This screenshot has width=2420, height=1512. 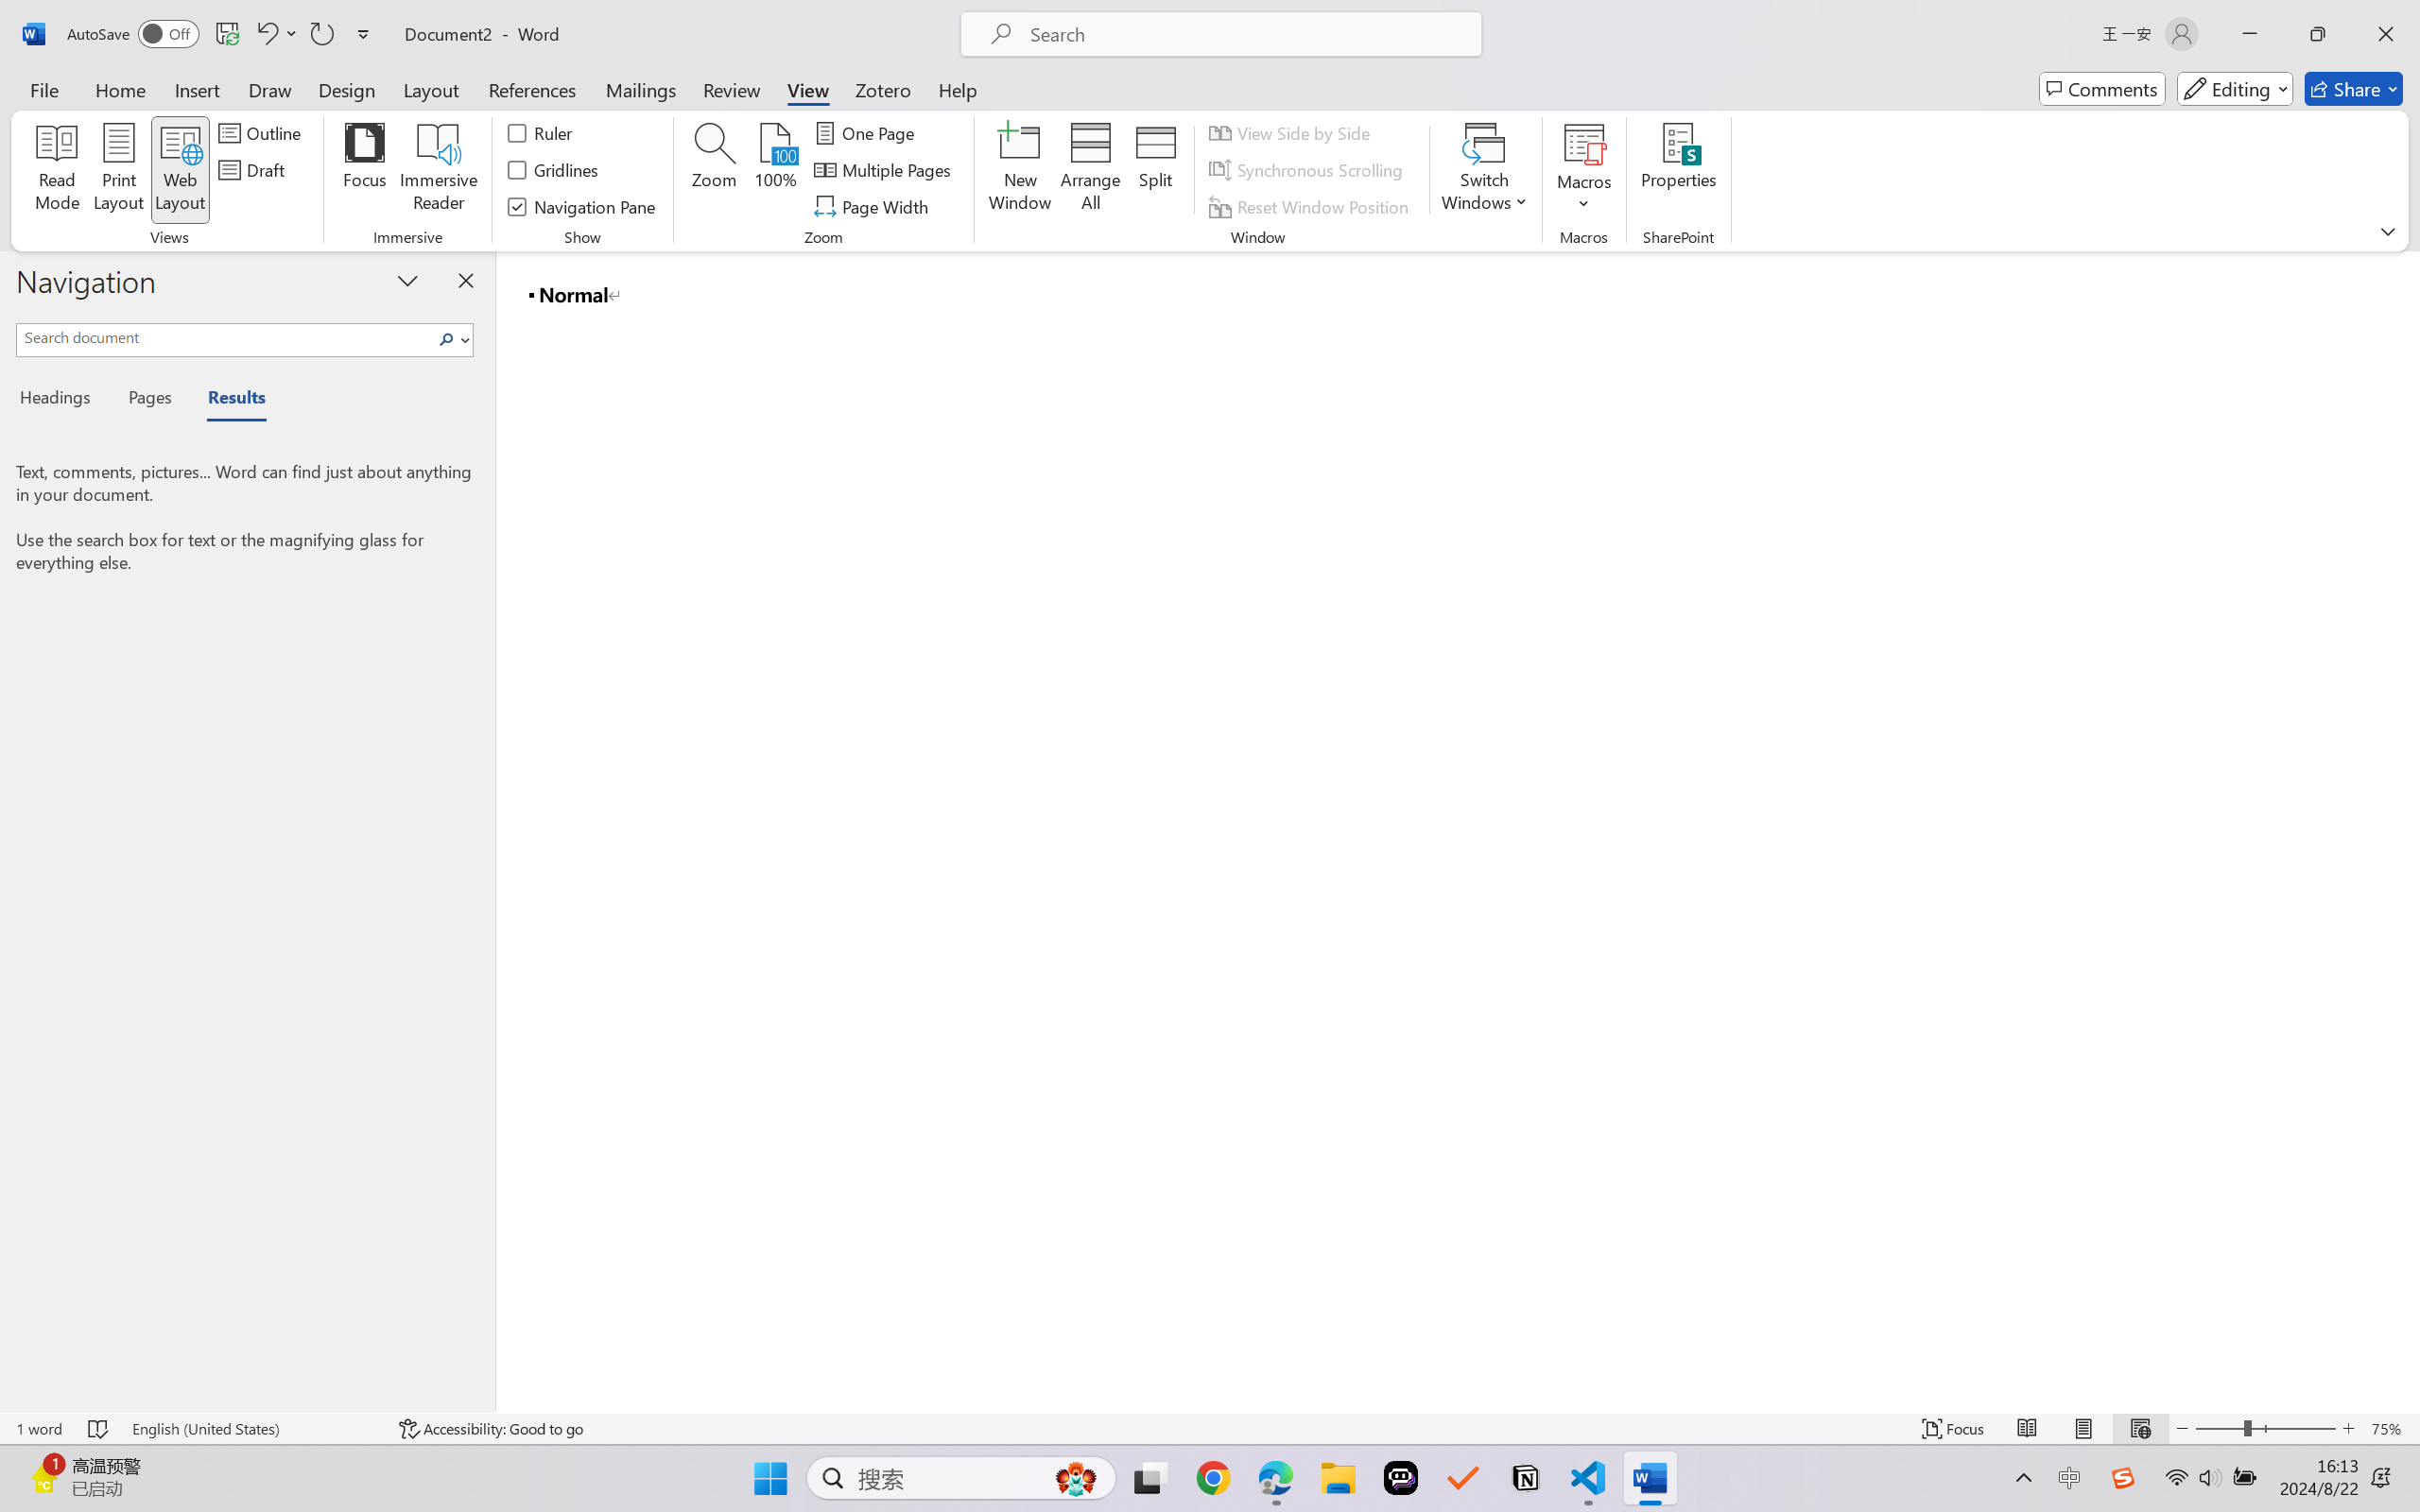 I want to click on AutoSave, so click(x=134, y=34).